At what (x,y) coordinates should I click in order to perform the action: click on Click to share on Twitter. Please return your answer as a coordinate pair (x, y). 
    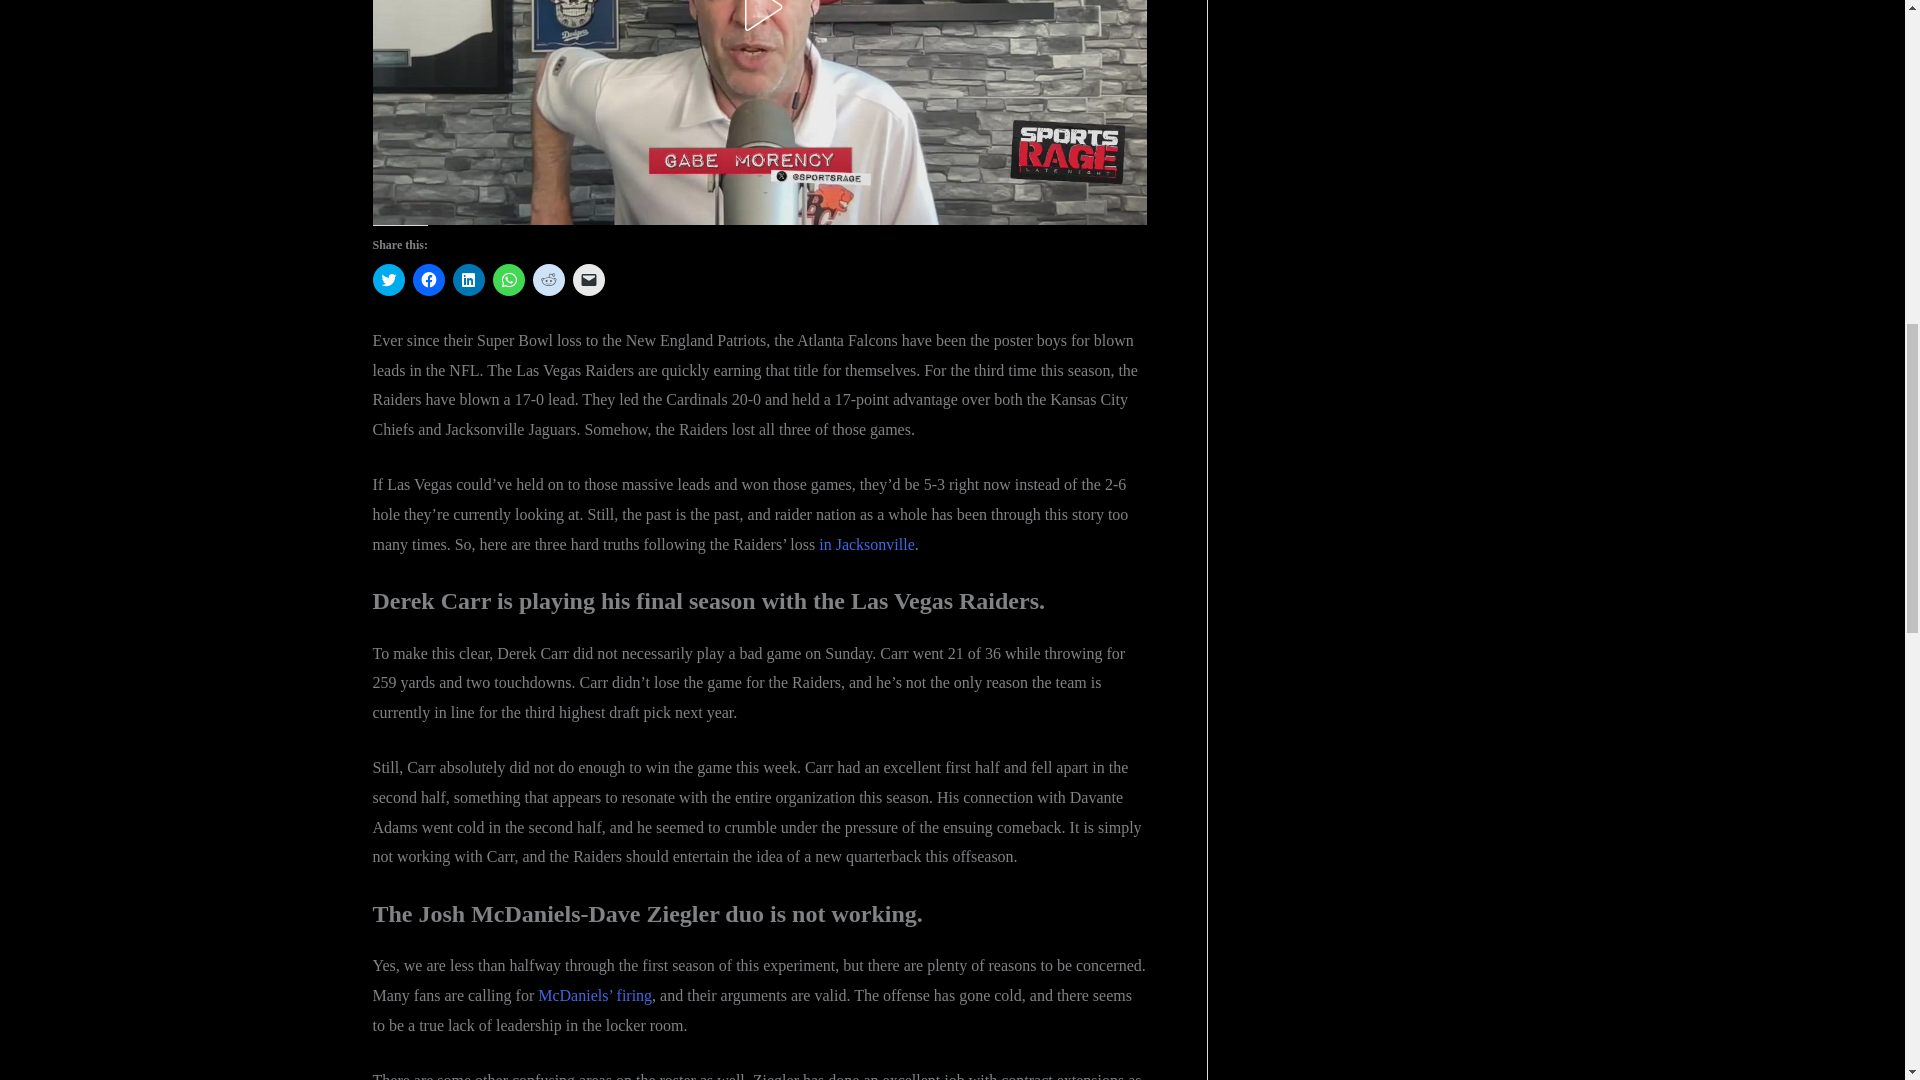
    Looking at the image, I should click on (388, 279).